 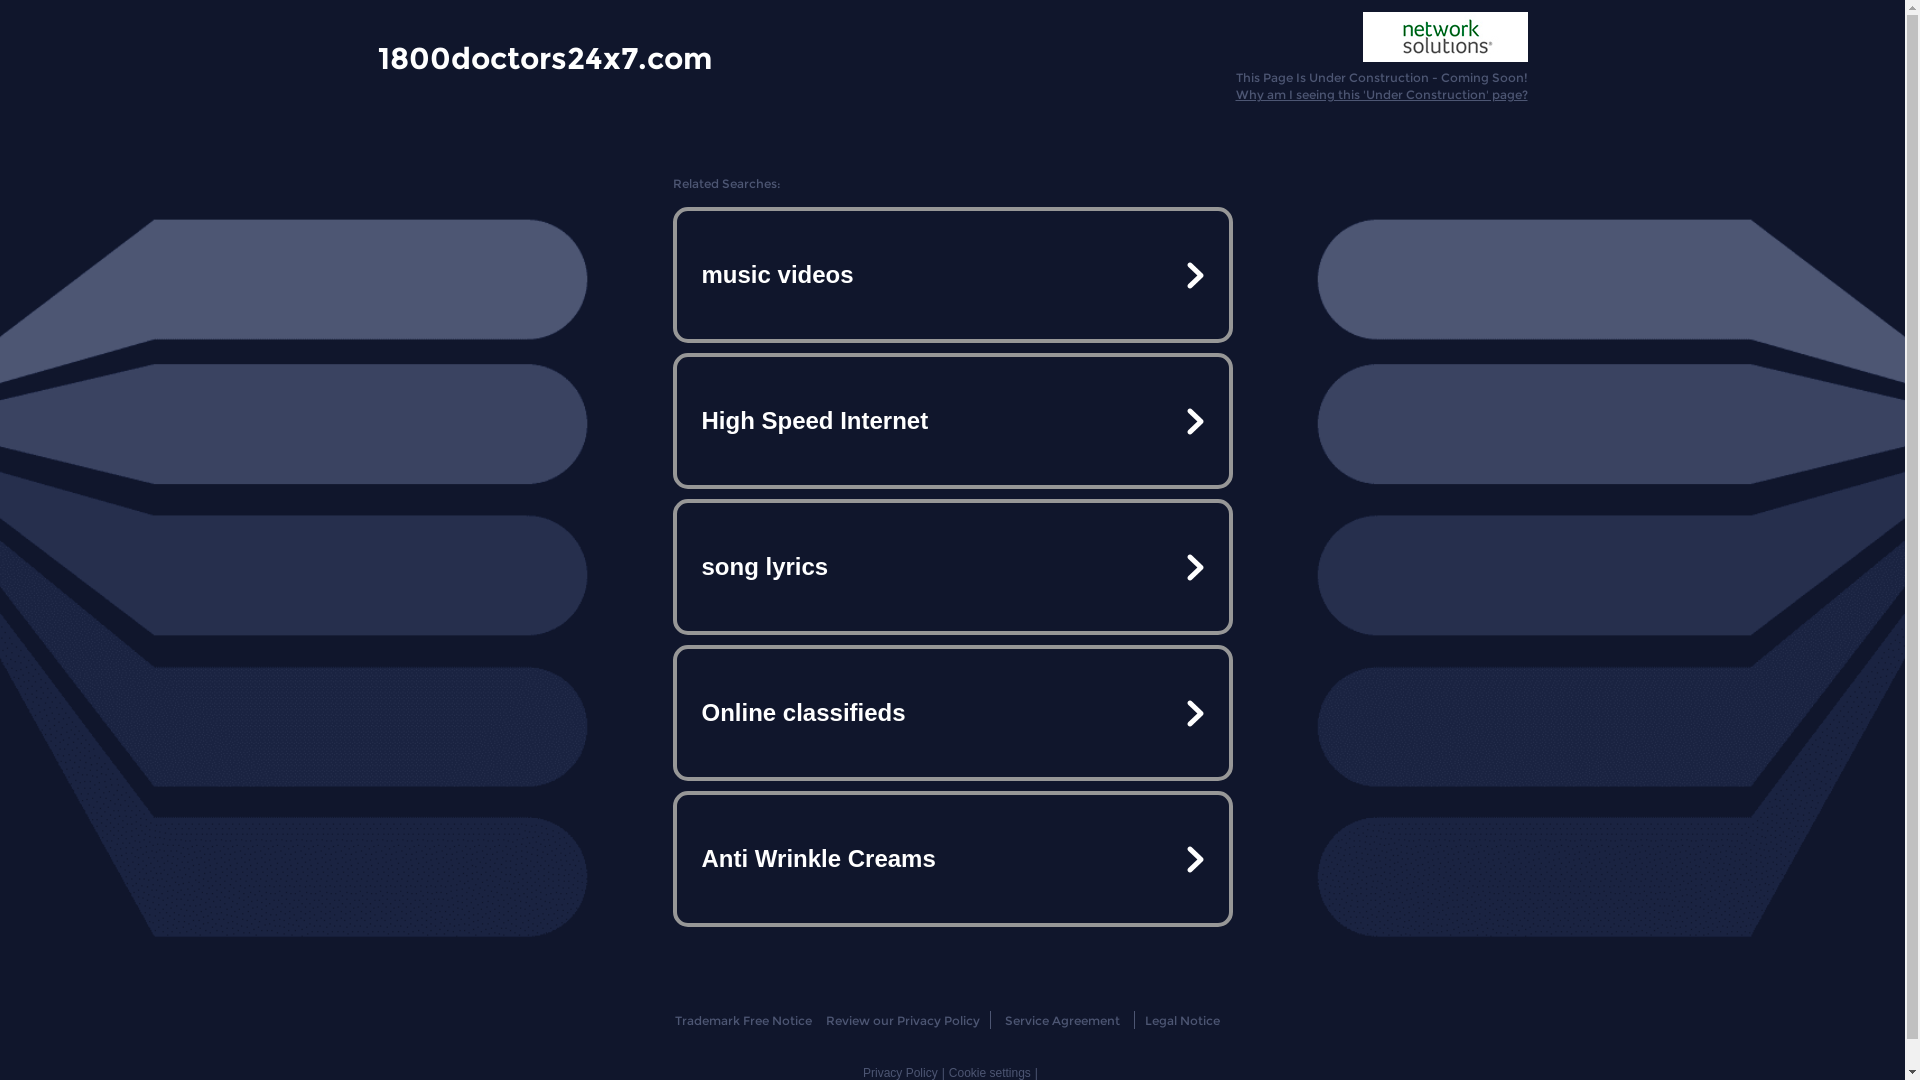 I want to click on 1800doctors24x7.com, so click(x=545, y=57).